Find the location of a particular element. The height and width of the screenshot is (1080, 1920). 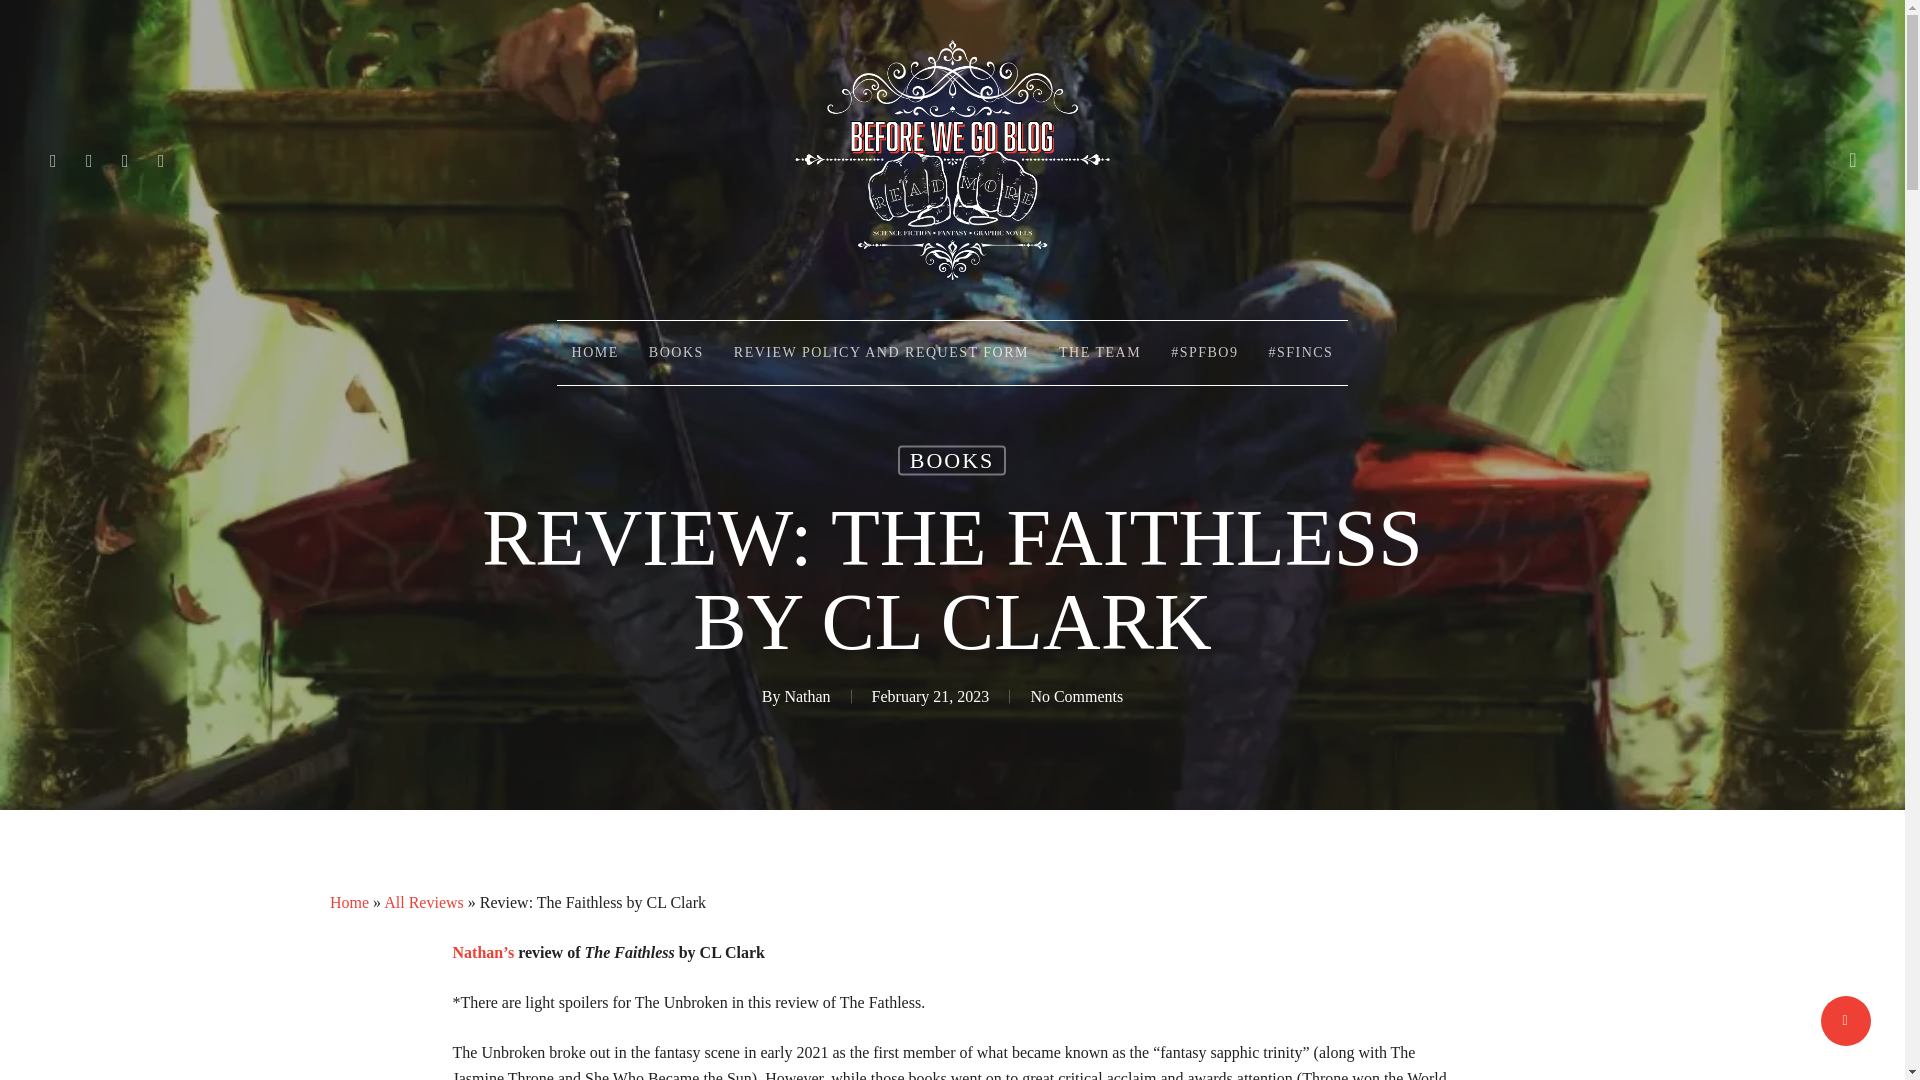

PINTEREST is located at coordinates (126, 160).